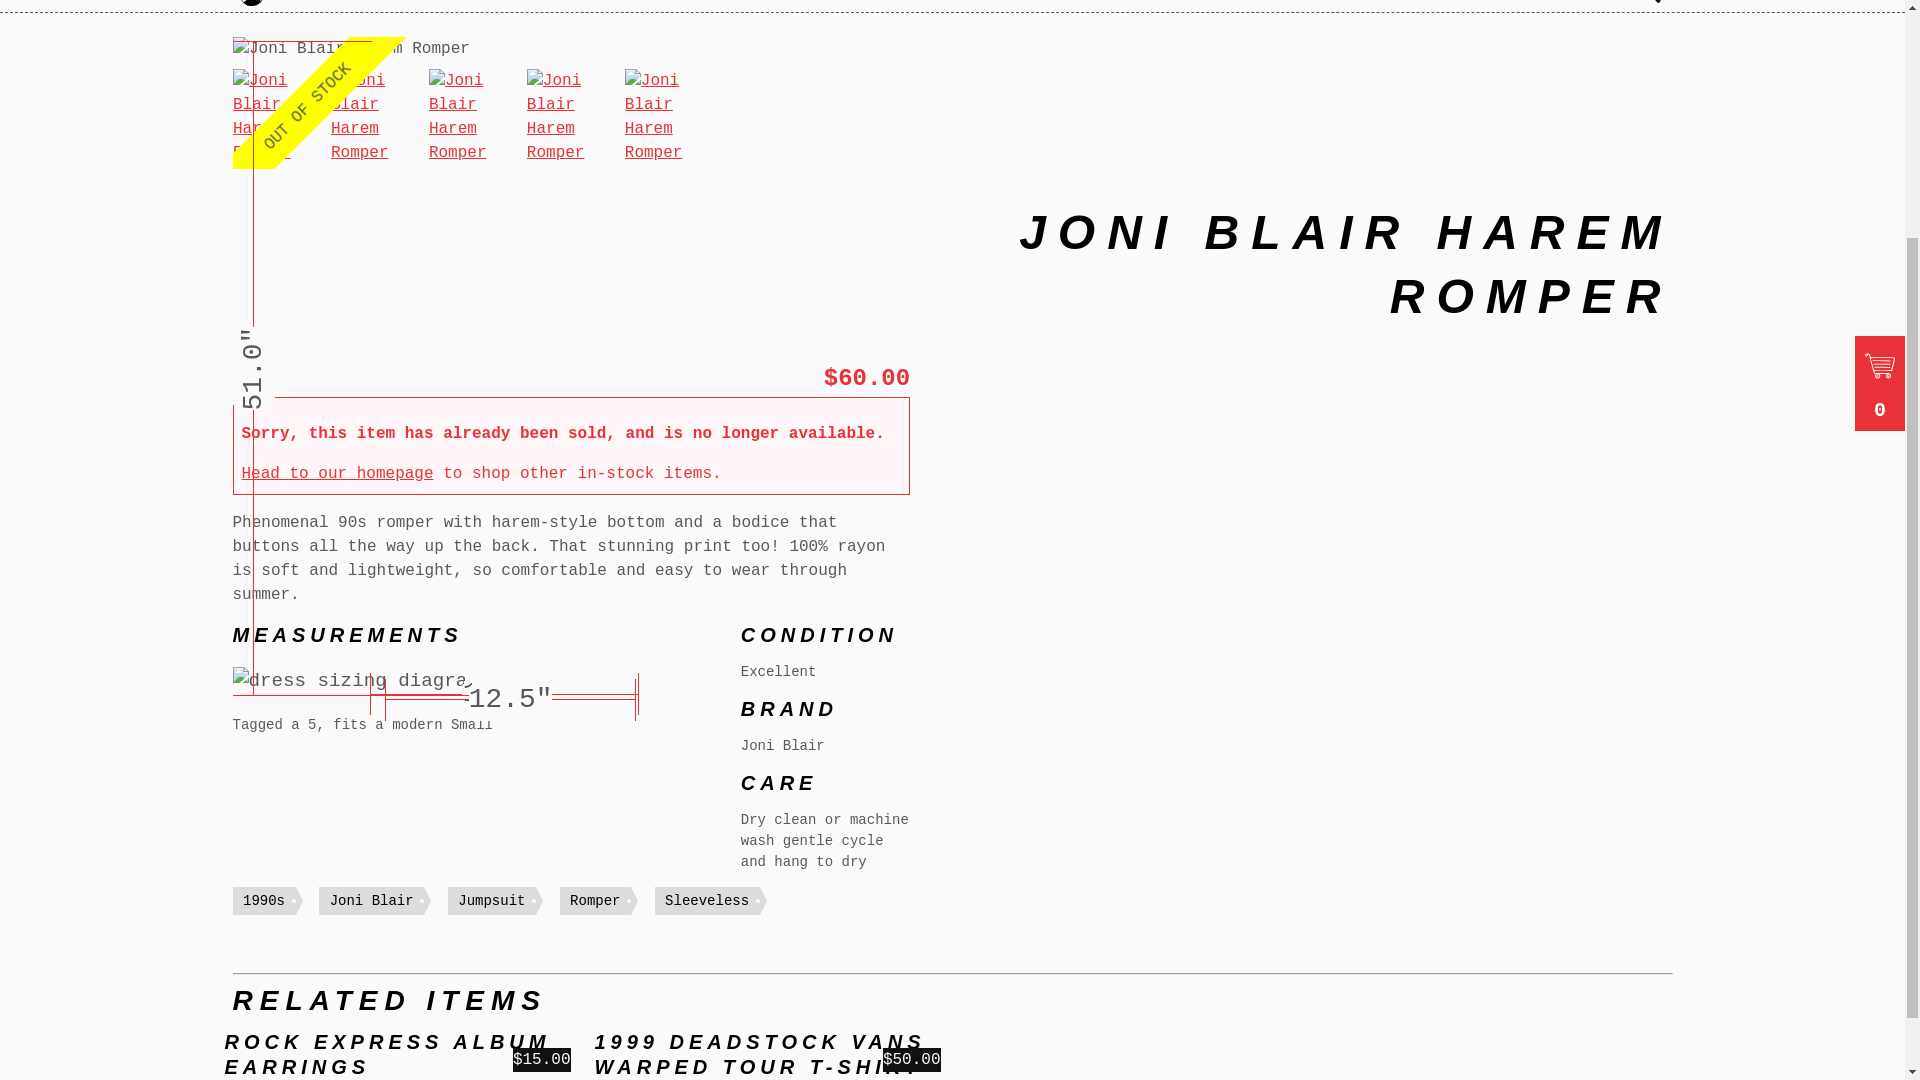 This screenshot has width=1920, height=1080. I want to click on Women, so click(684, 4).